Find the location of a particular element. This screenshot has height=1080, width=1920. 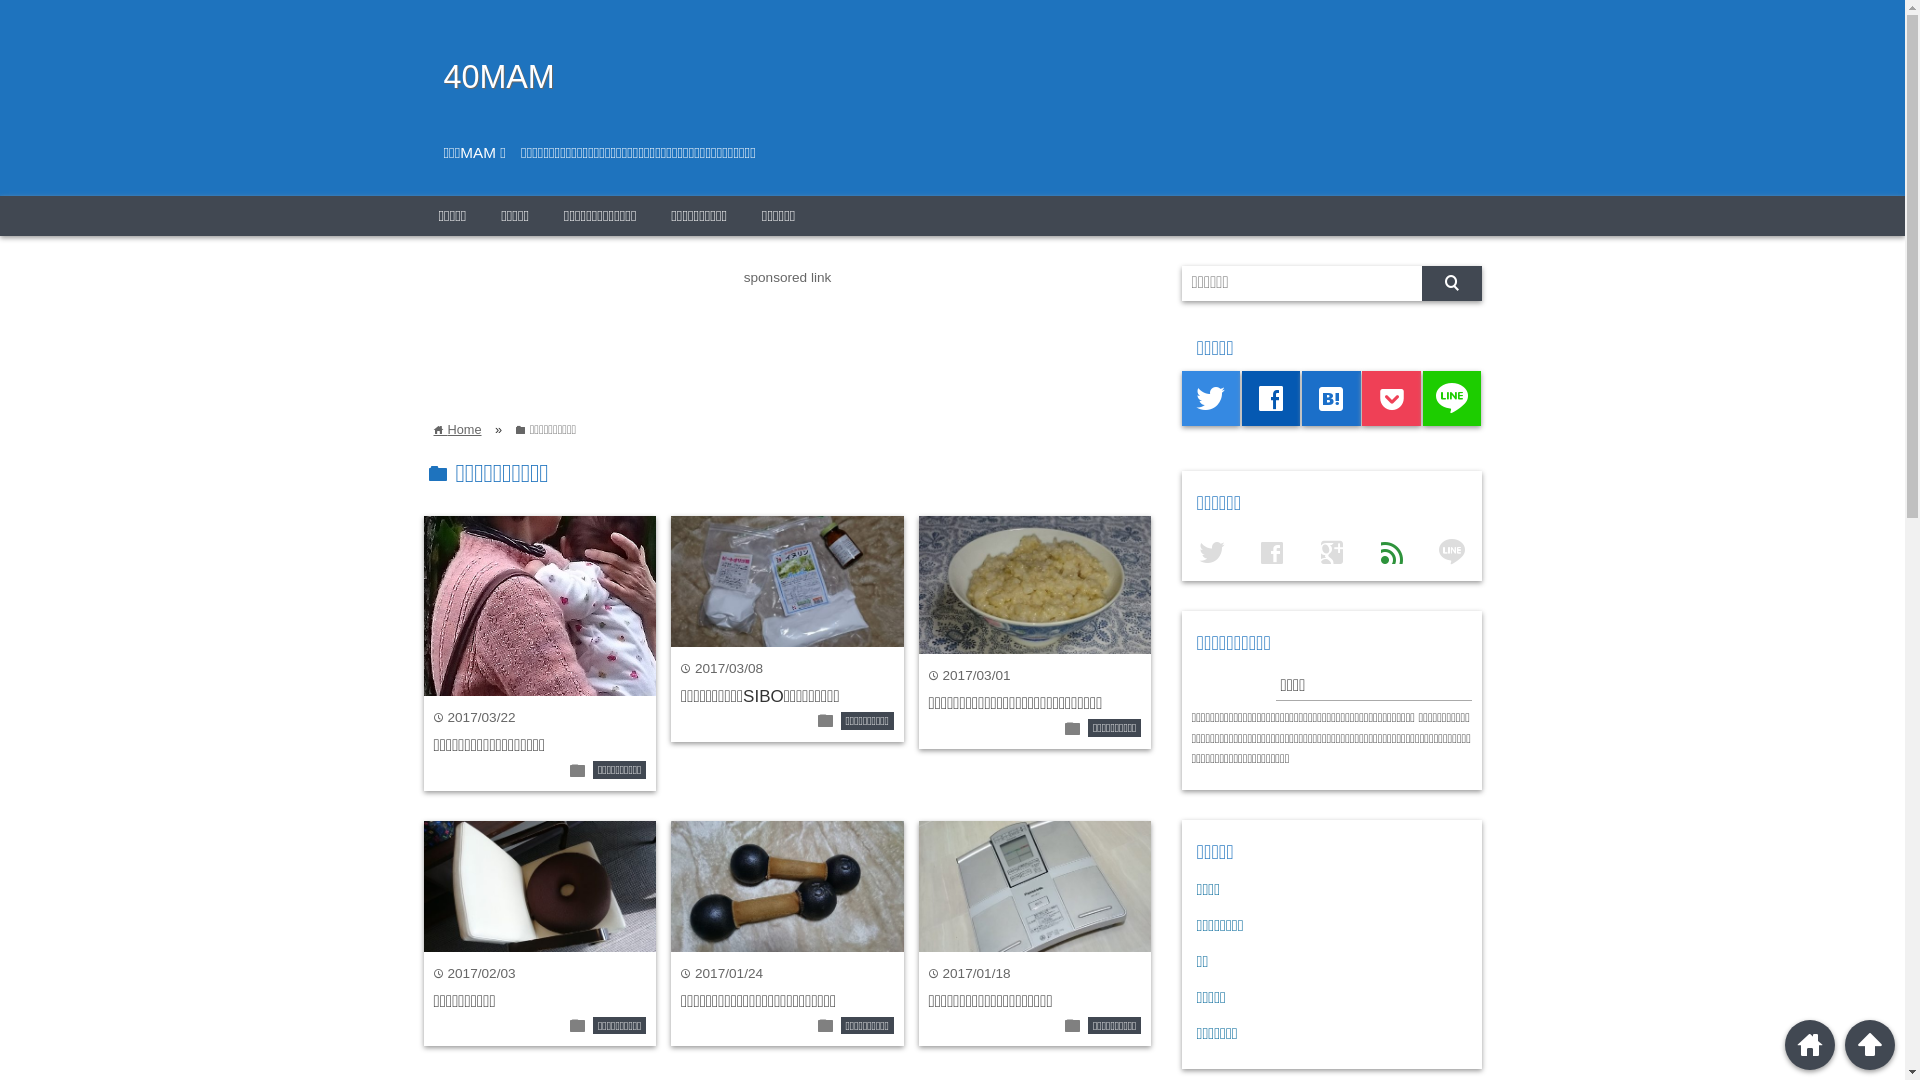

hatenabookmark is located at coordinates (1332, 398).